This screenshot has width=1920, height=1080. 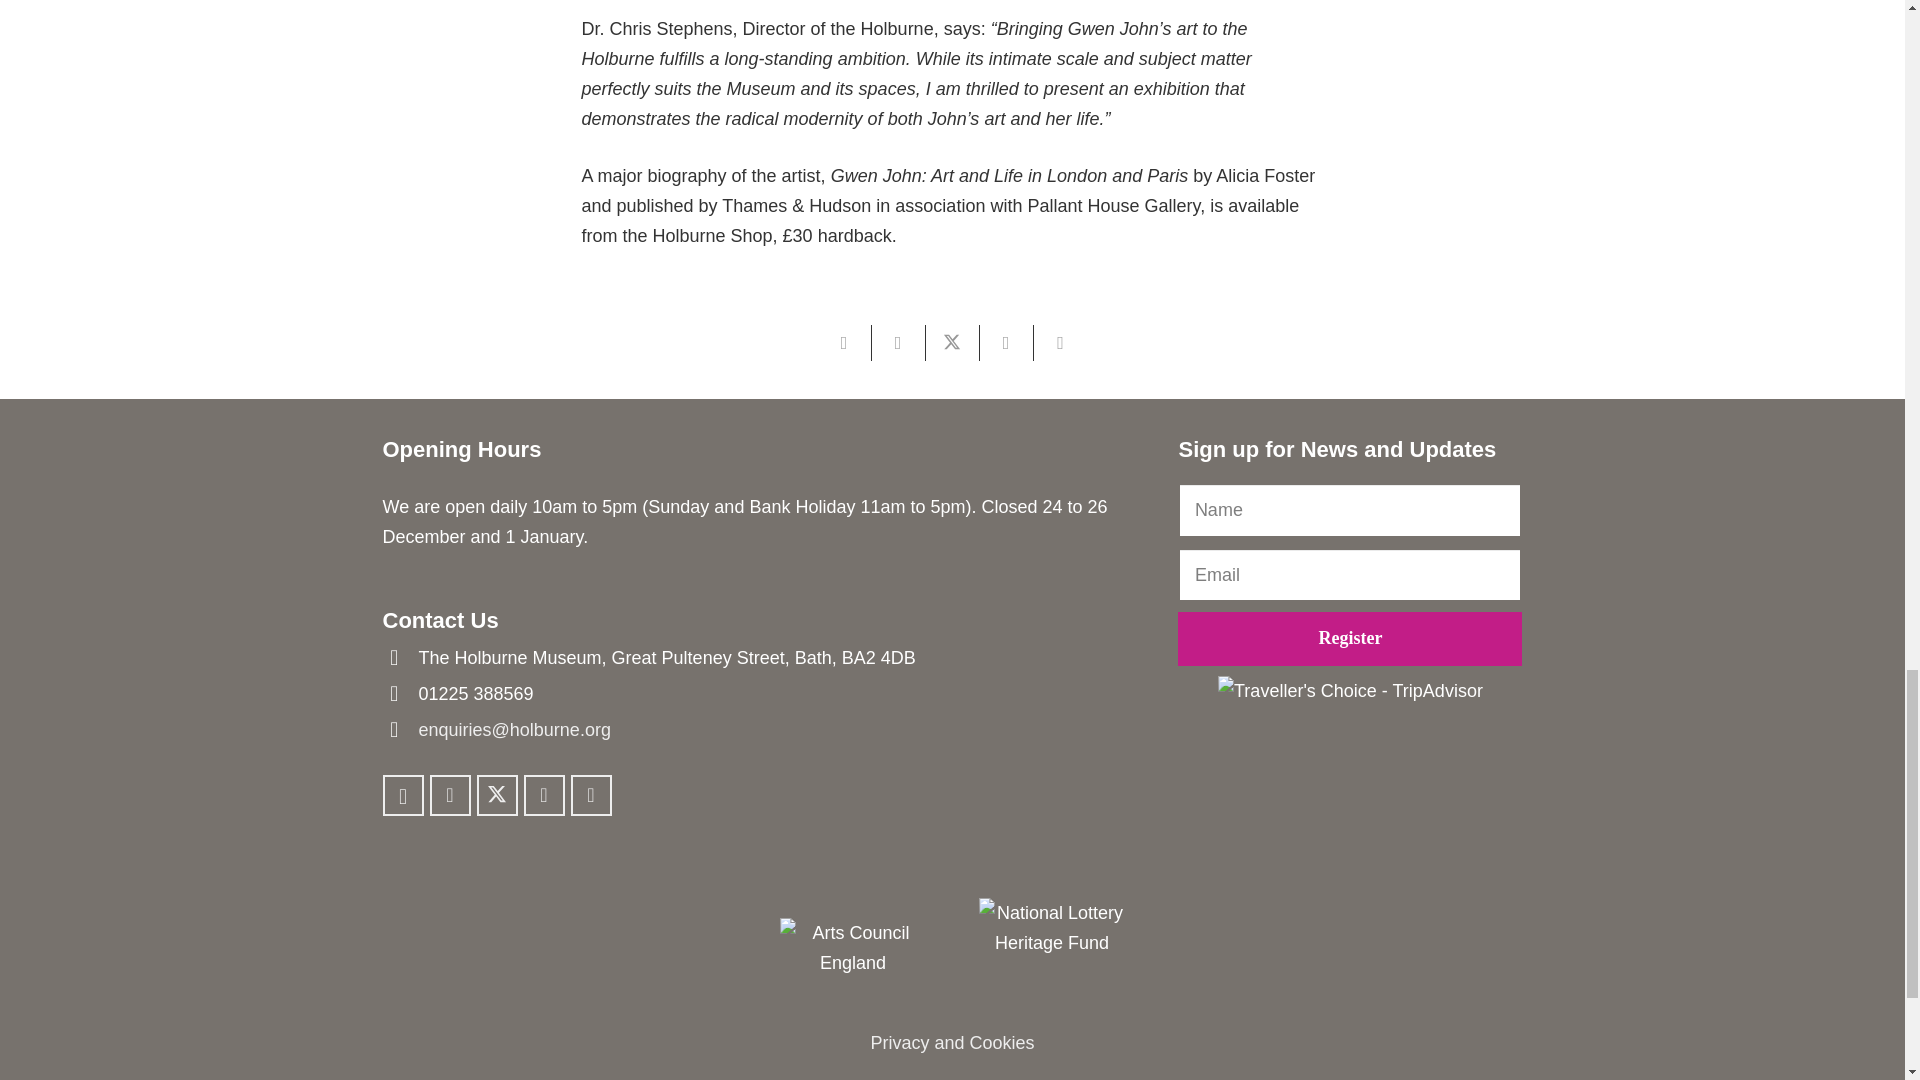 I want to click on Instagram, so click(x=402, y=796).